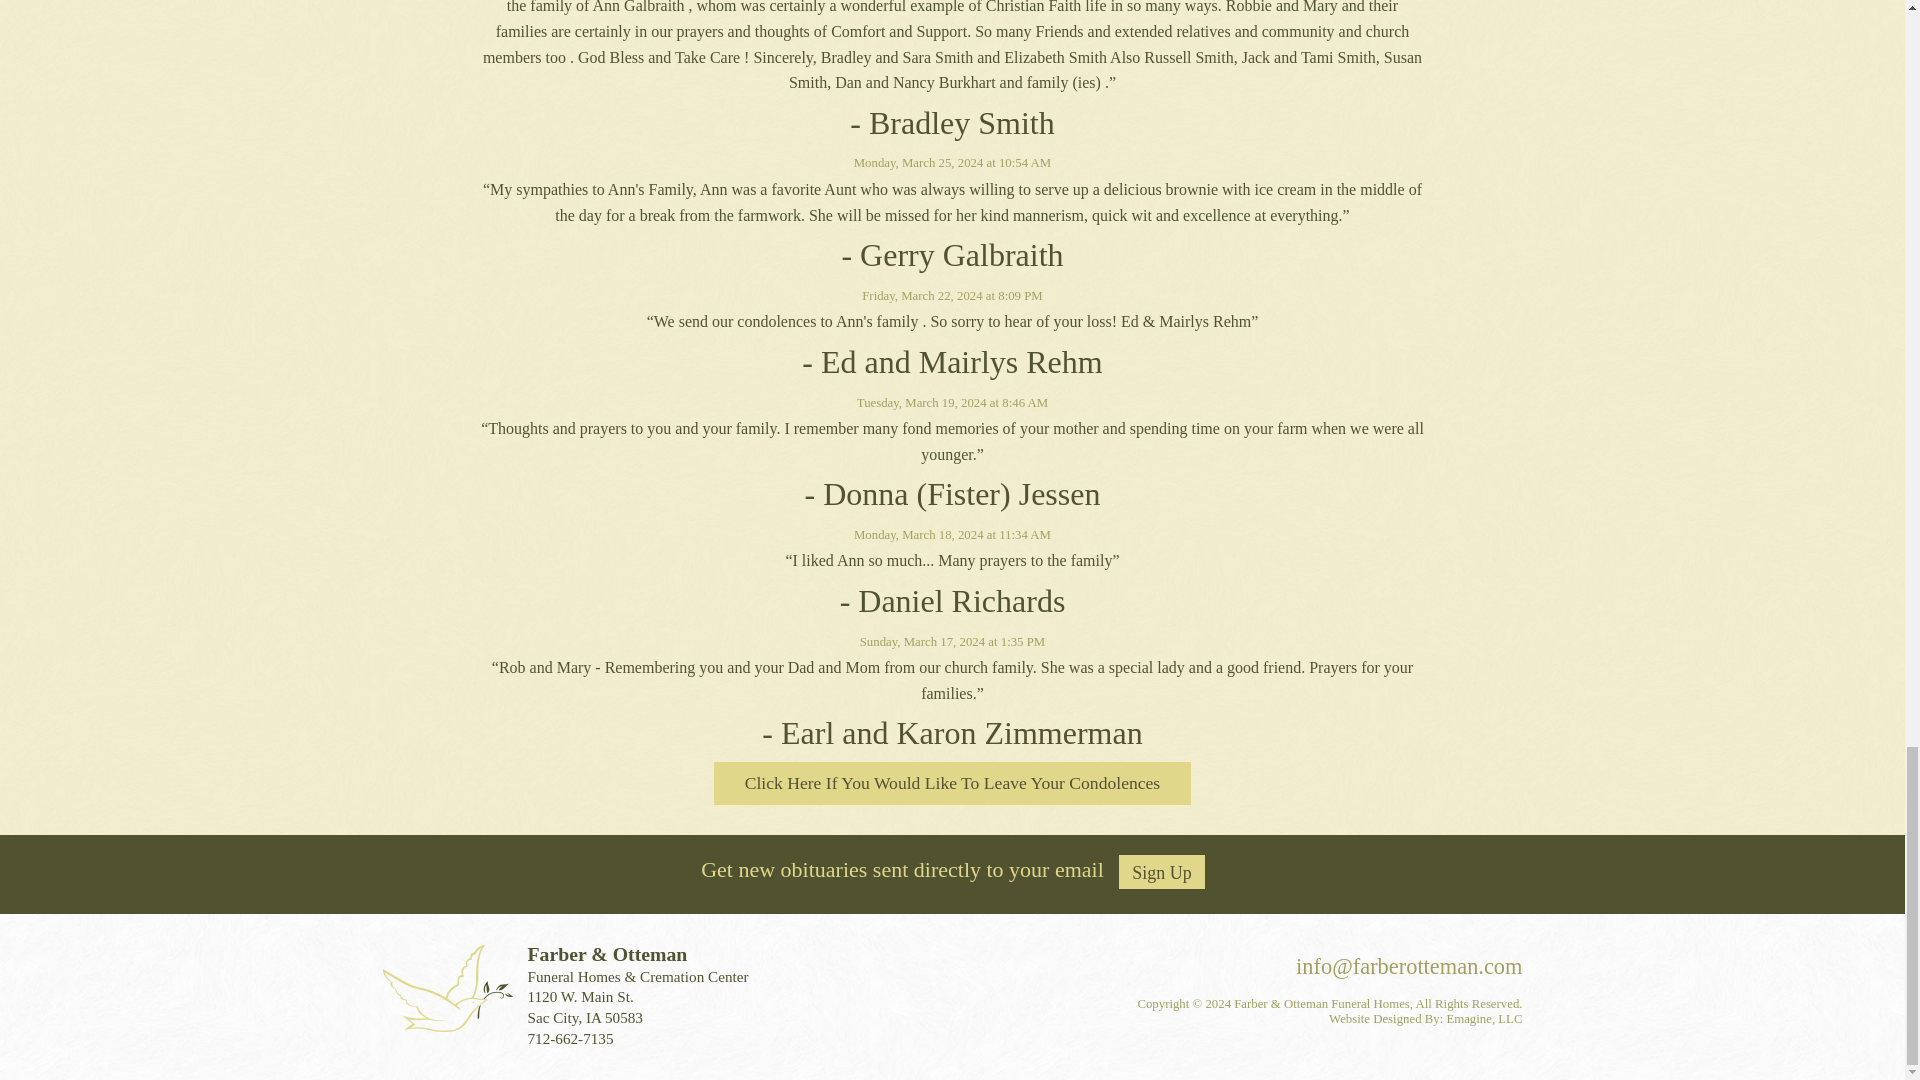 Image resolution: width=1920 pixels, height=1080 pixels. I want to click on Emagine, LLC, so click(1484, 1018).